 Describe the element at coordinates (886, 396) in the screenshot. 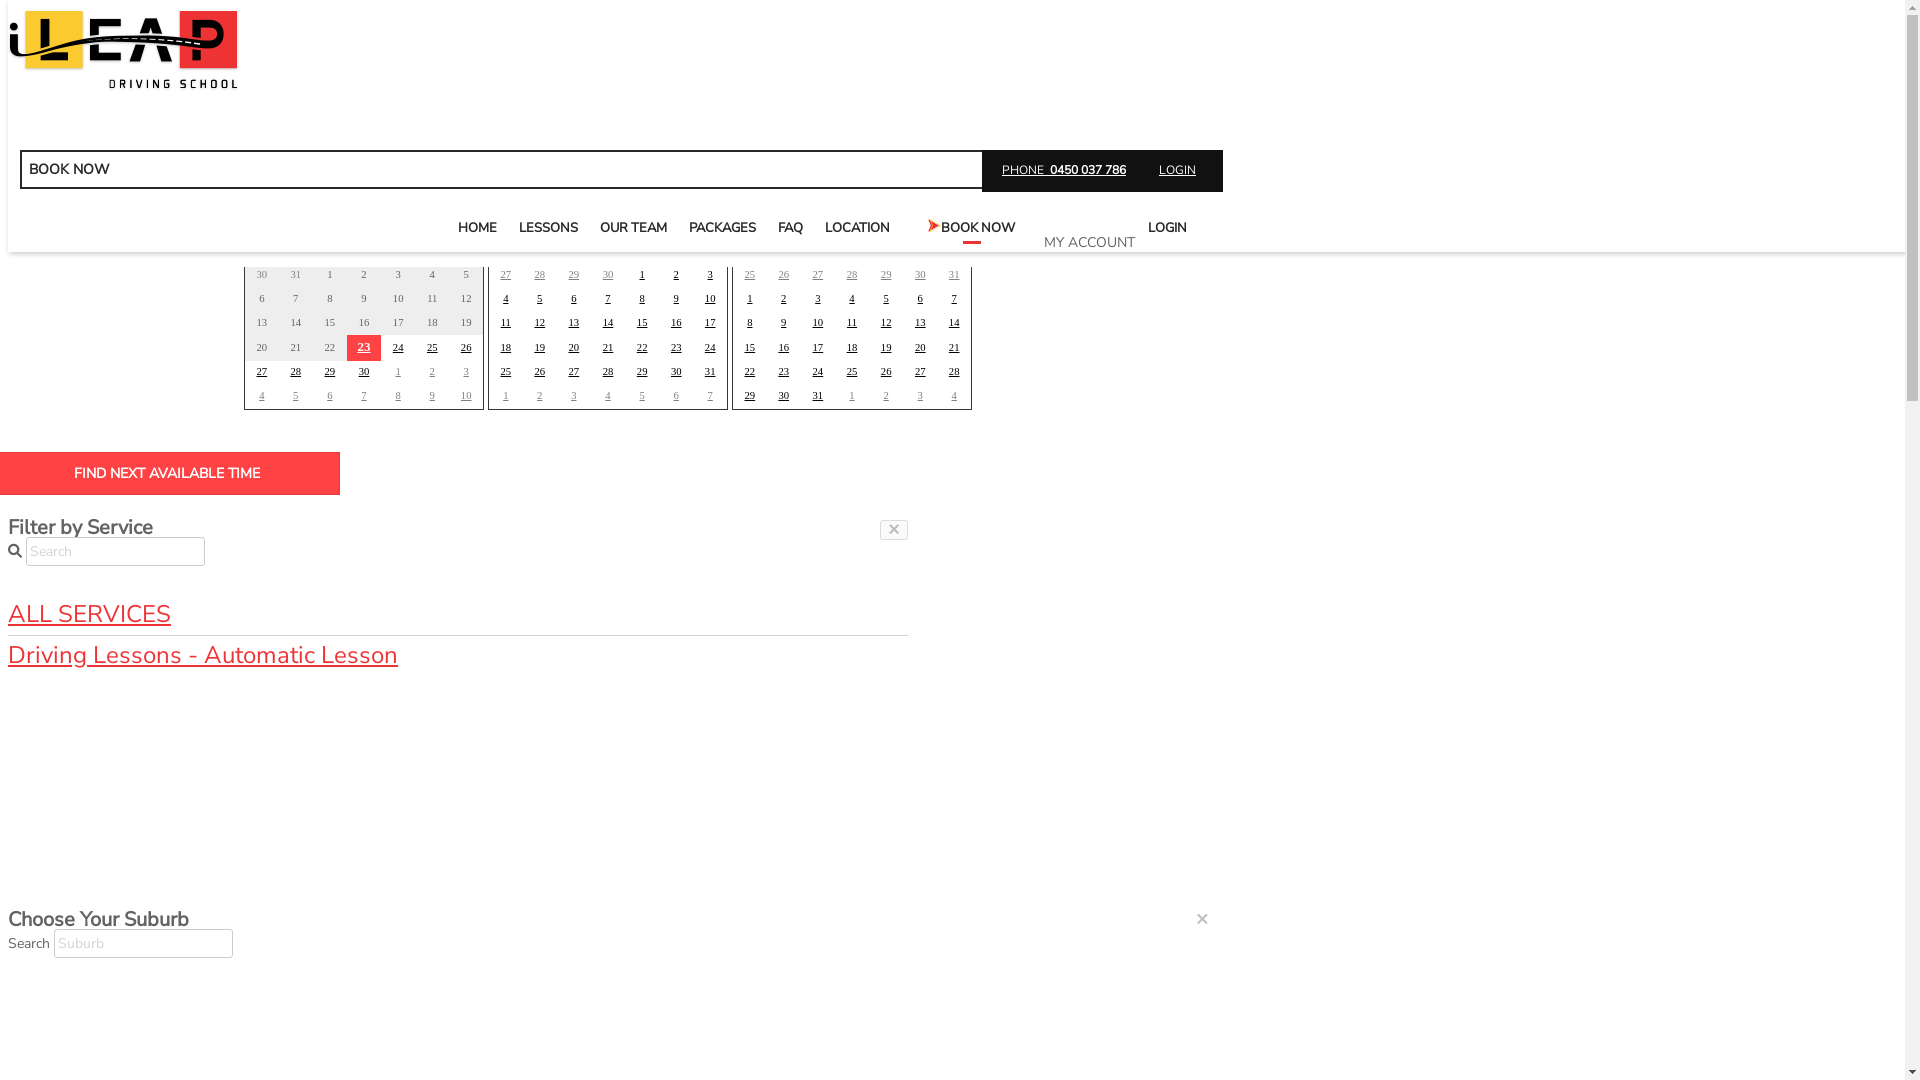

I see `2` at that location.